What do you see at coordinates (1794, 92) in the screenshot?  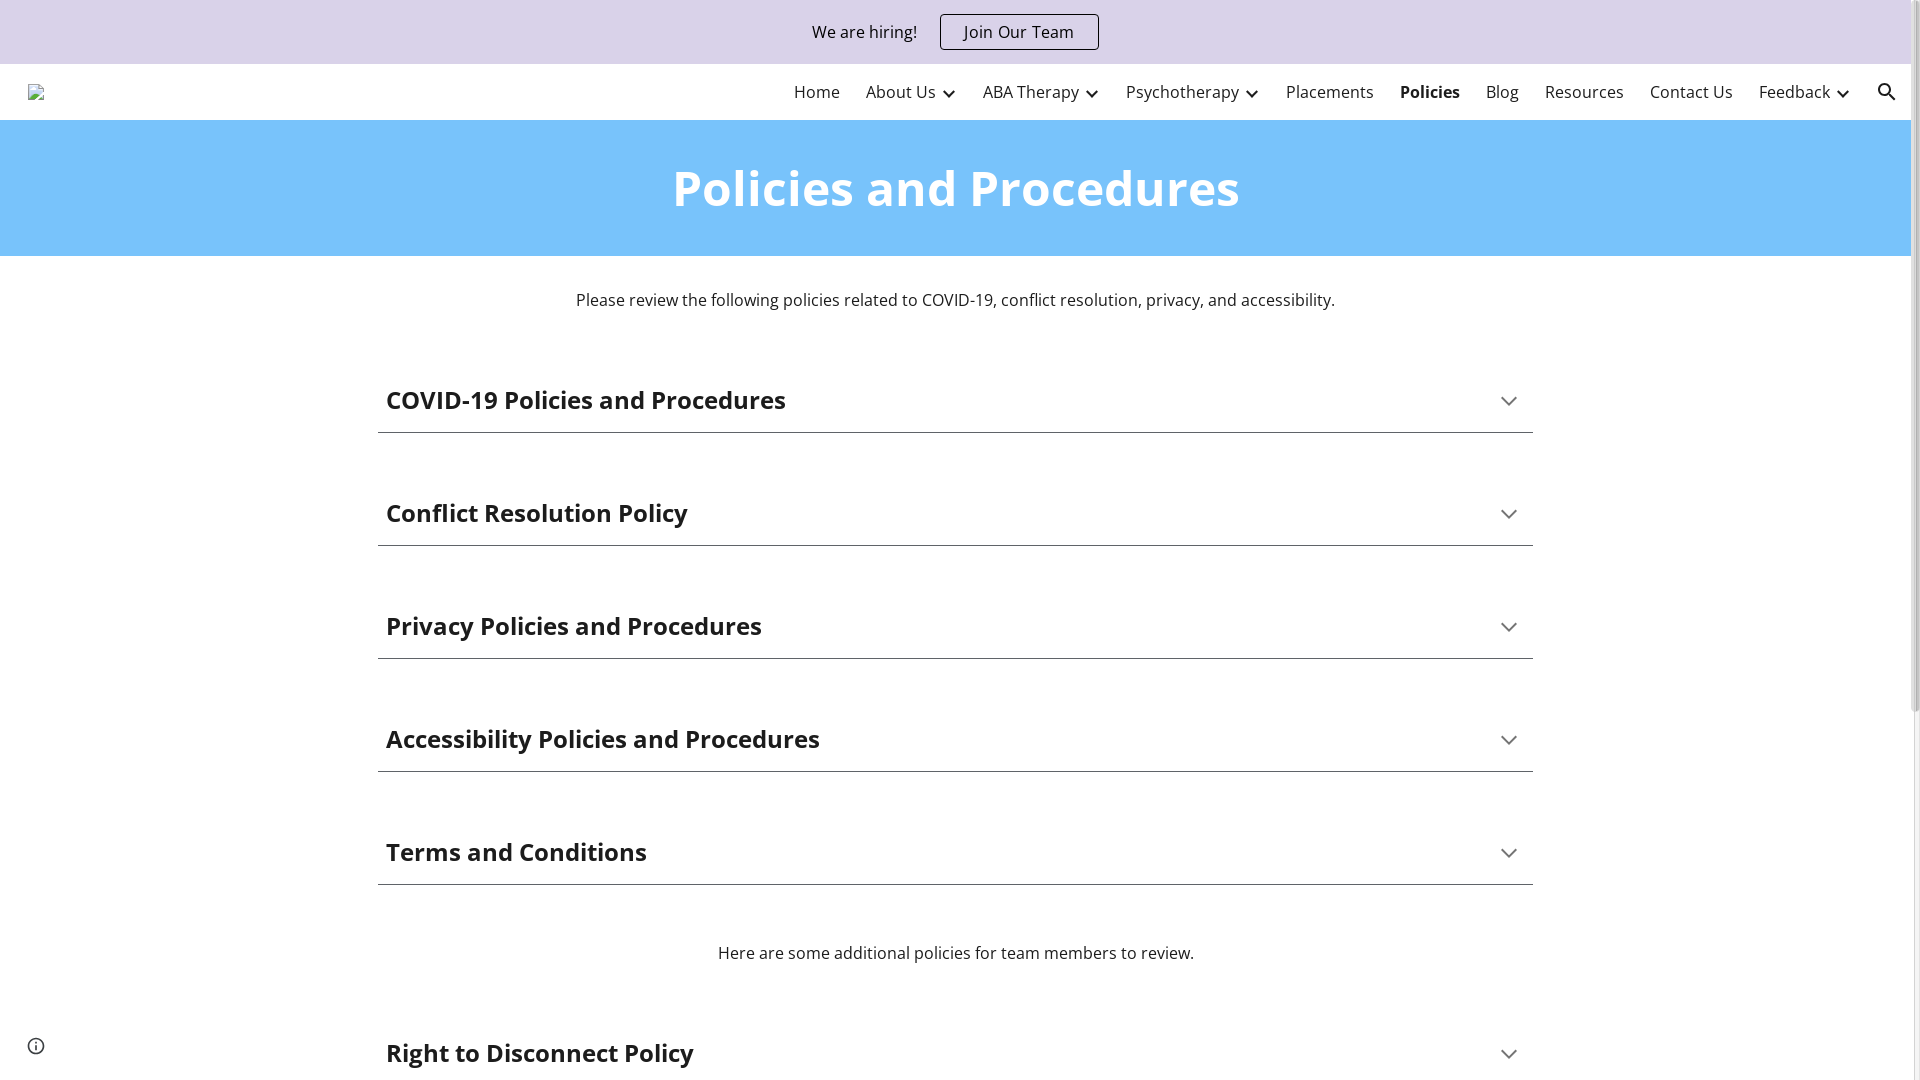 I see `Feedback` at bounding box center [1794, 92].